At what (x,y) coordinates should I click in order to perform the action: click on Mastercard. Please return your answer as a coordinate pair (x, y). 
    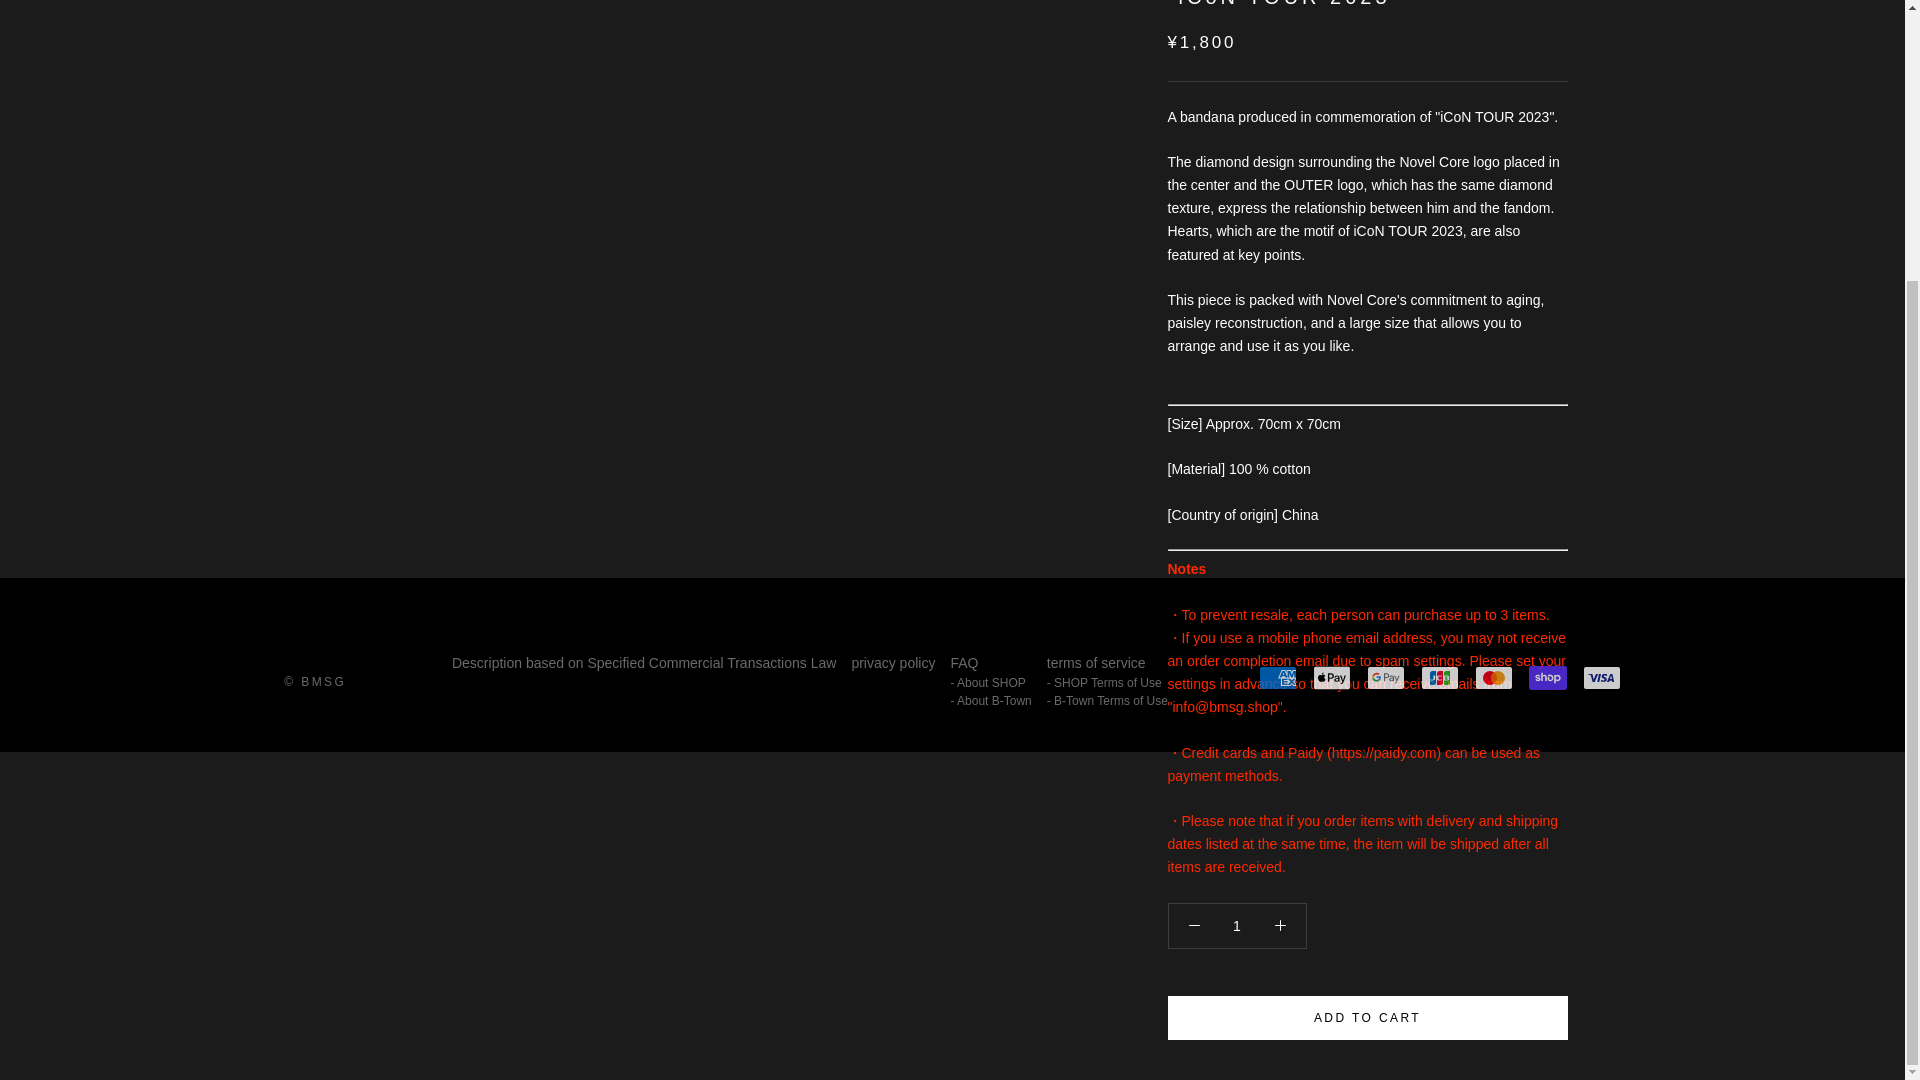
    Looking at the image, I should click on (1493, 678).